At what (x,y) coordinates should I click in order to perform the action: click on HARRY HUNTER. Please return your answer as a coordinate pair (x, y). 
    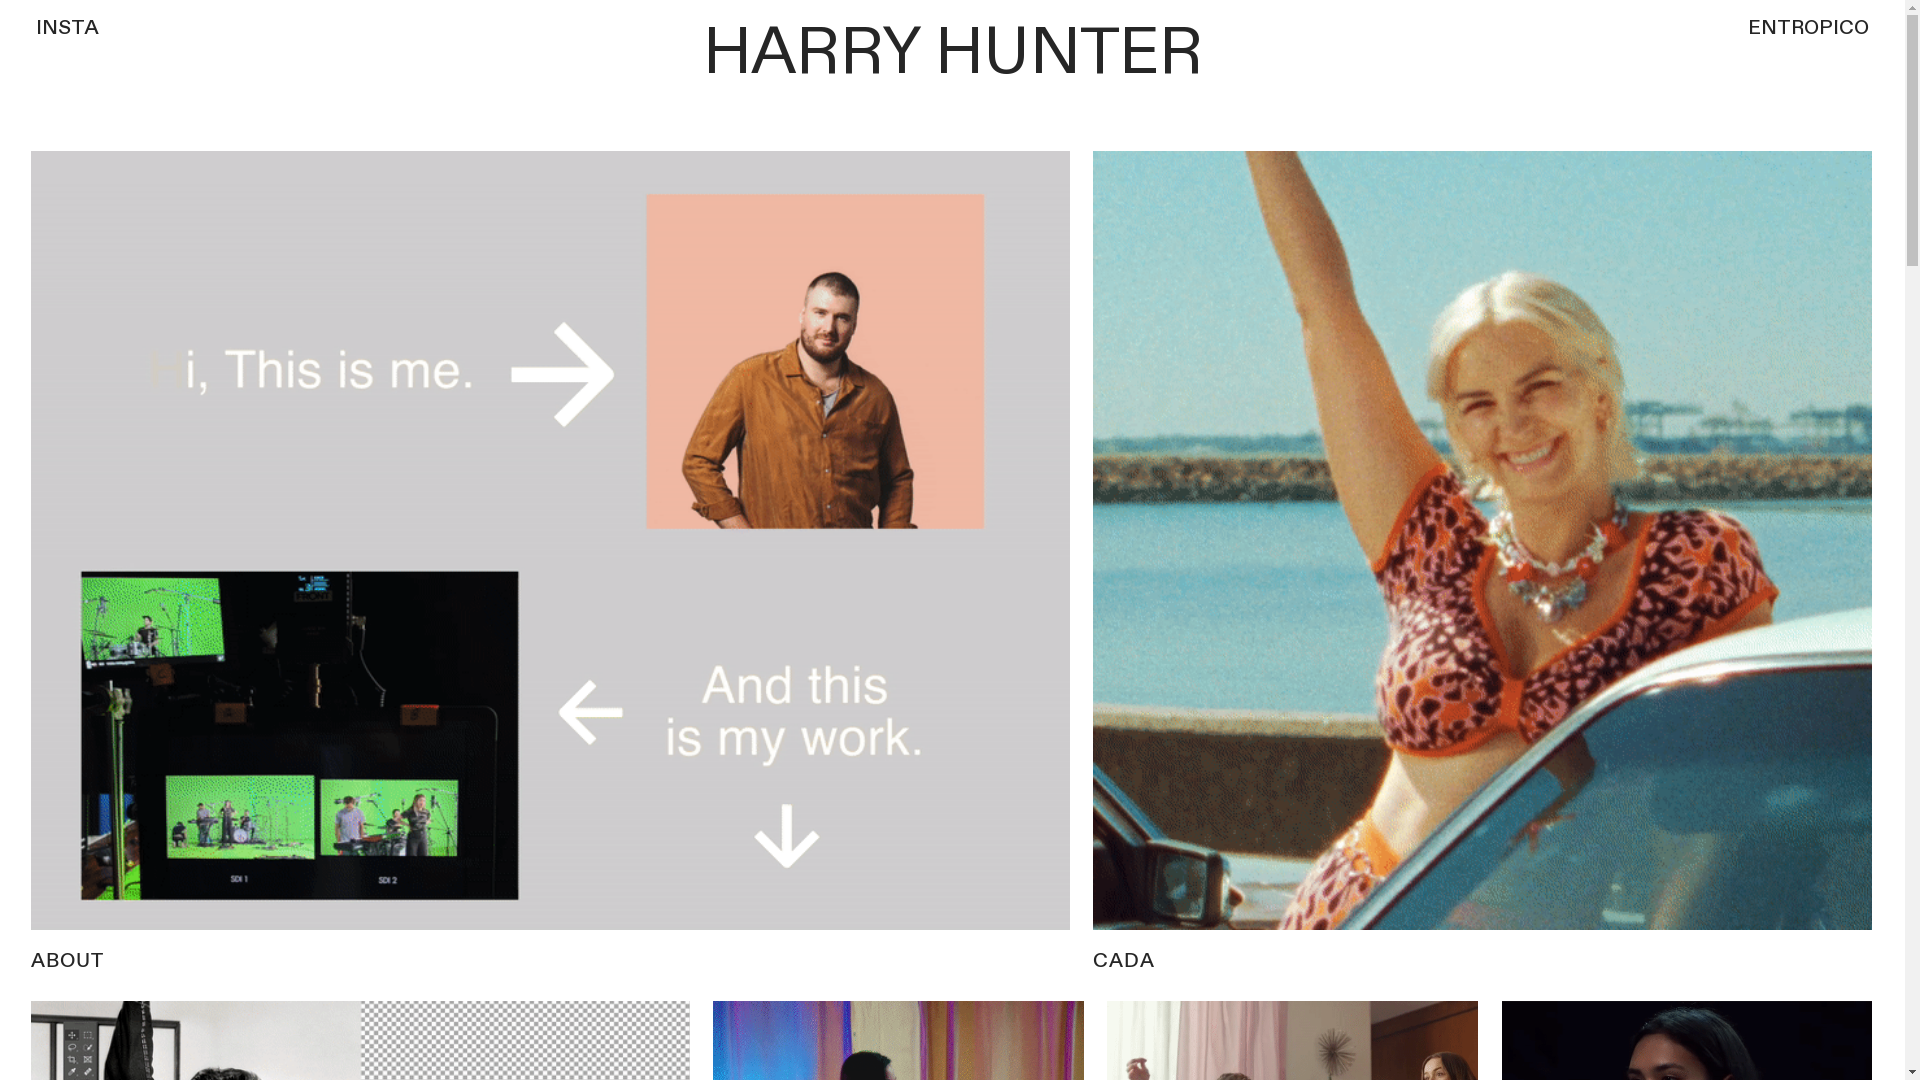
    Looking at the image, I should click on (953, 52).